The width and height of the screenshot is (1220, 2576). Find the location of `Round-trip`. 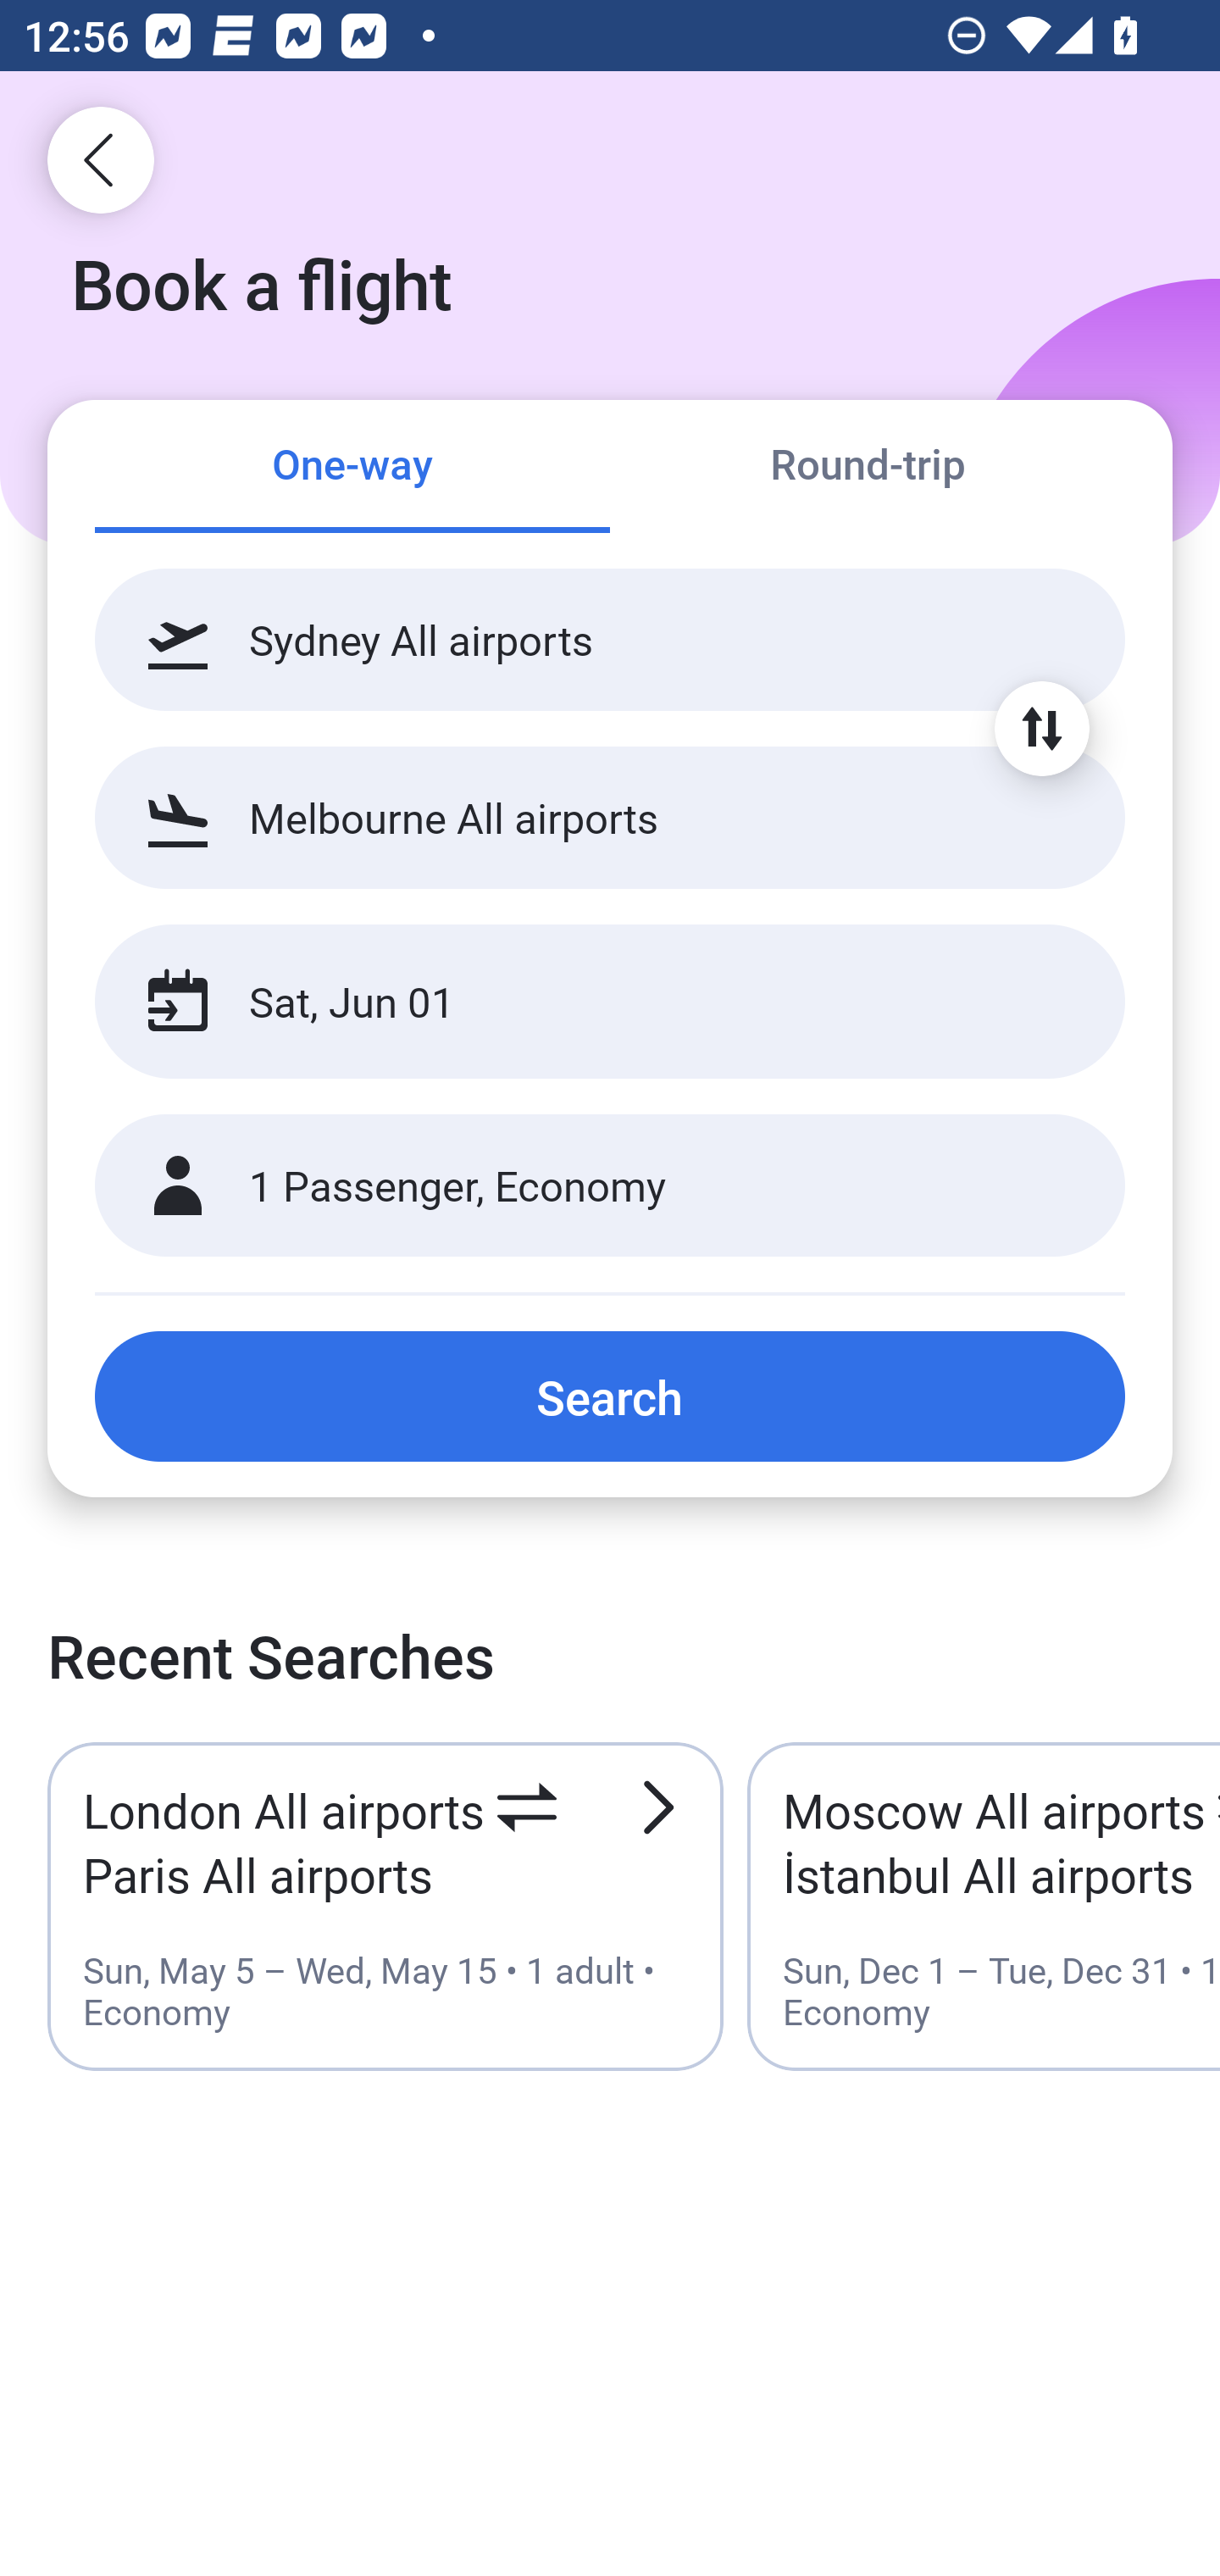

Round-trip is located at coordinates (868, 468).